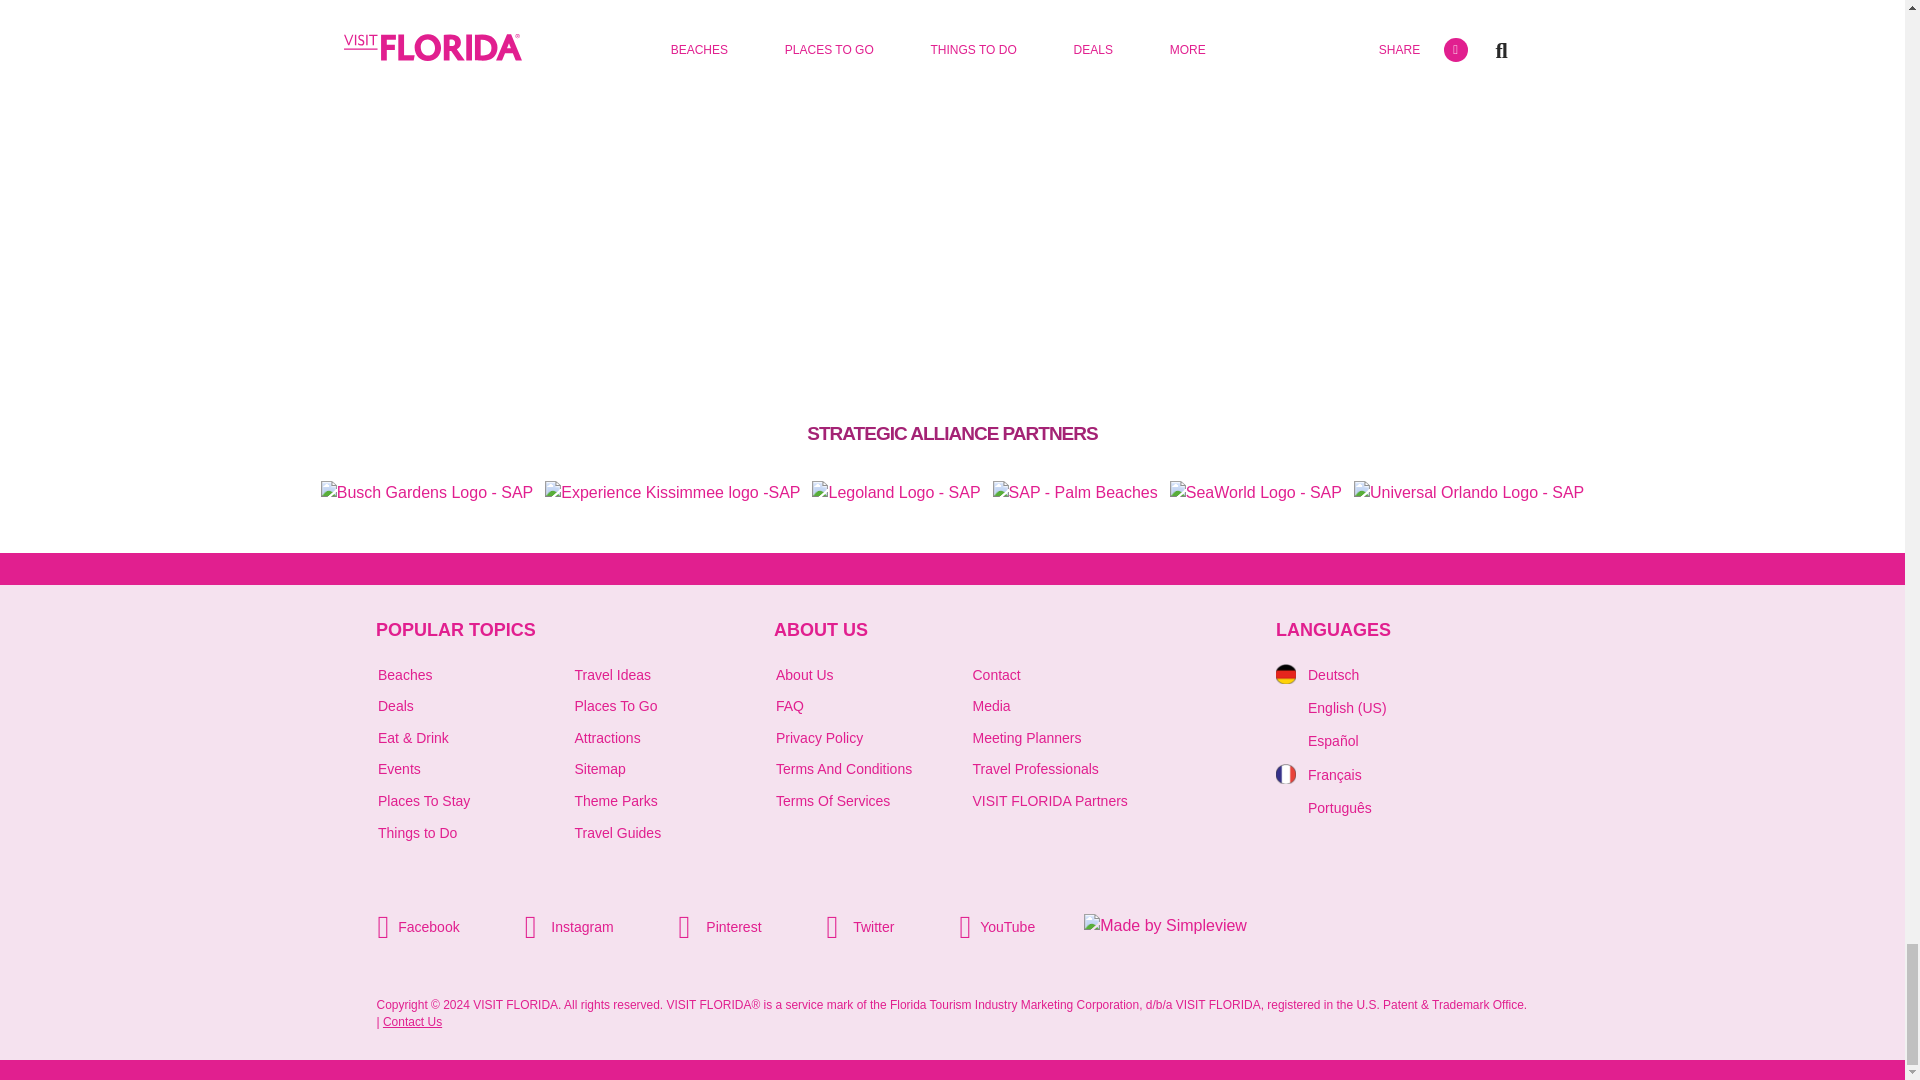  I want to click on Attractions, so click(606, 738).